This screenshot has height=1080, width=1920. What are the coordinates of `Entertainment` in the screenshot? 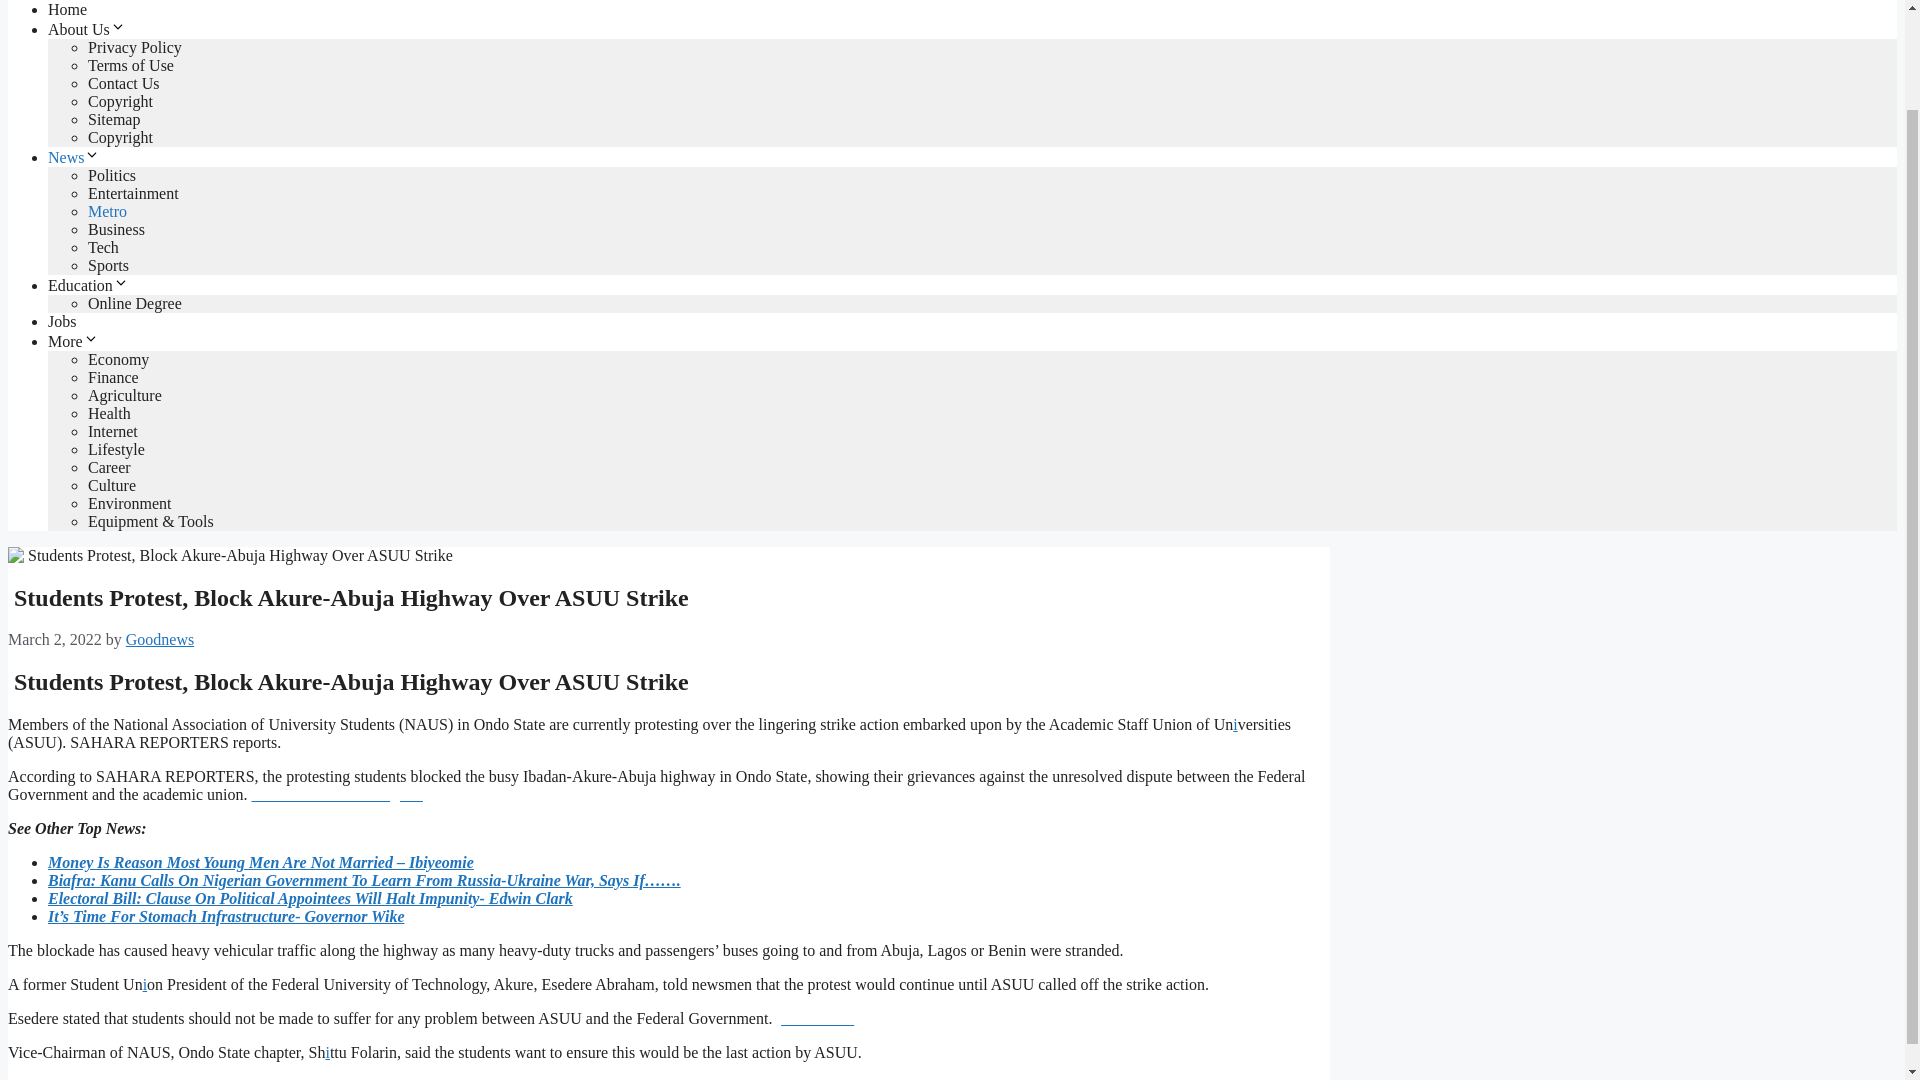 It's located at (133, 192).